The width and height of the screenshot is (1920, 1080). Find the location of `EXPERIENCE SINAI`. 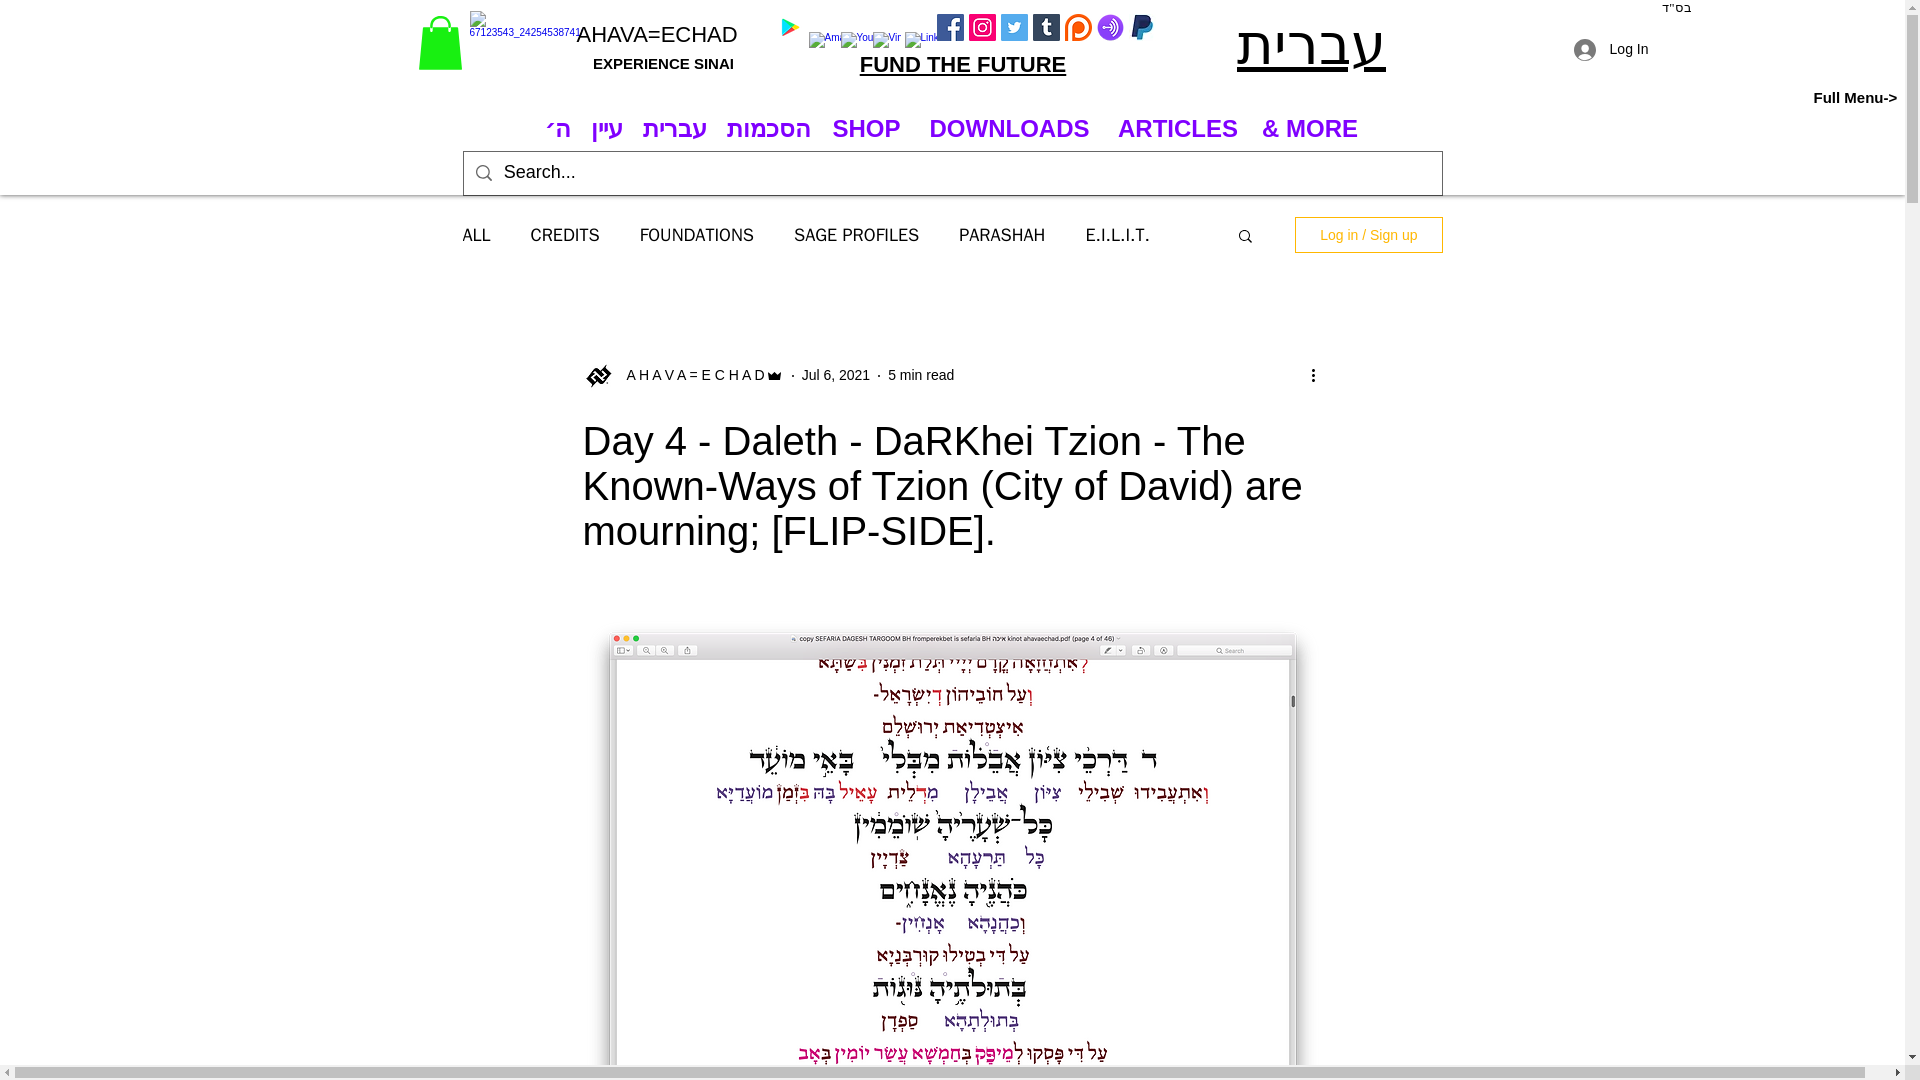

EXPERIENCE SINAI is located at coordinates (663, 64).